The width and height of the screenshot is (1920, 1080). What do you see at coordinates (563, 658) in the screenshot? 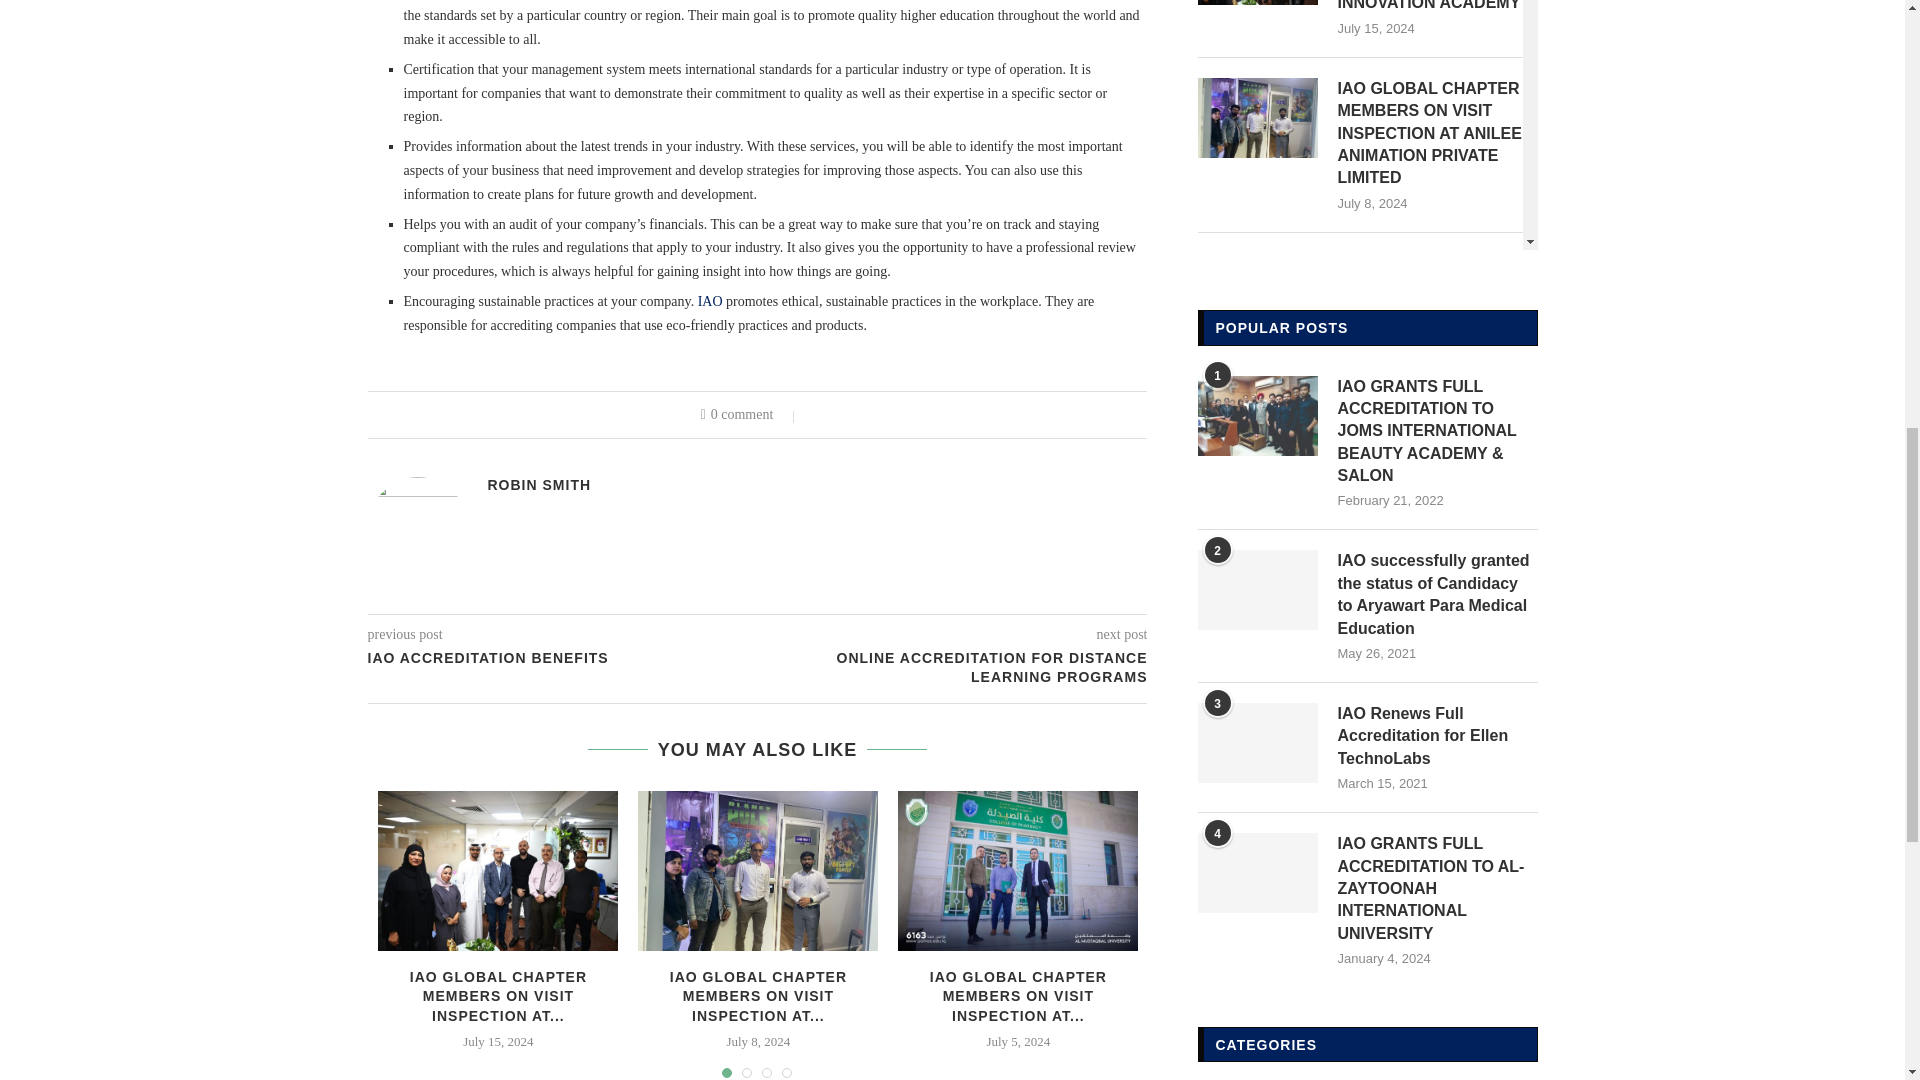
I see `IAO ACCREDITATION BENEFITS` at bounding box center [563, 658].